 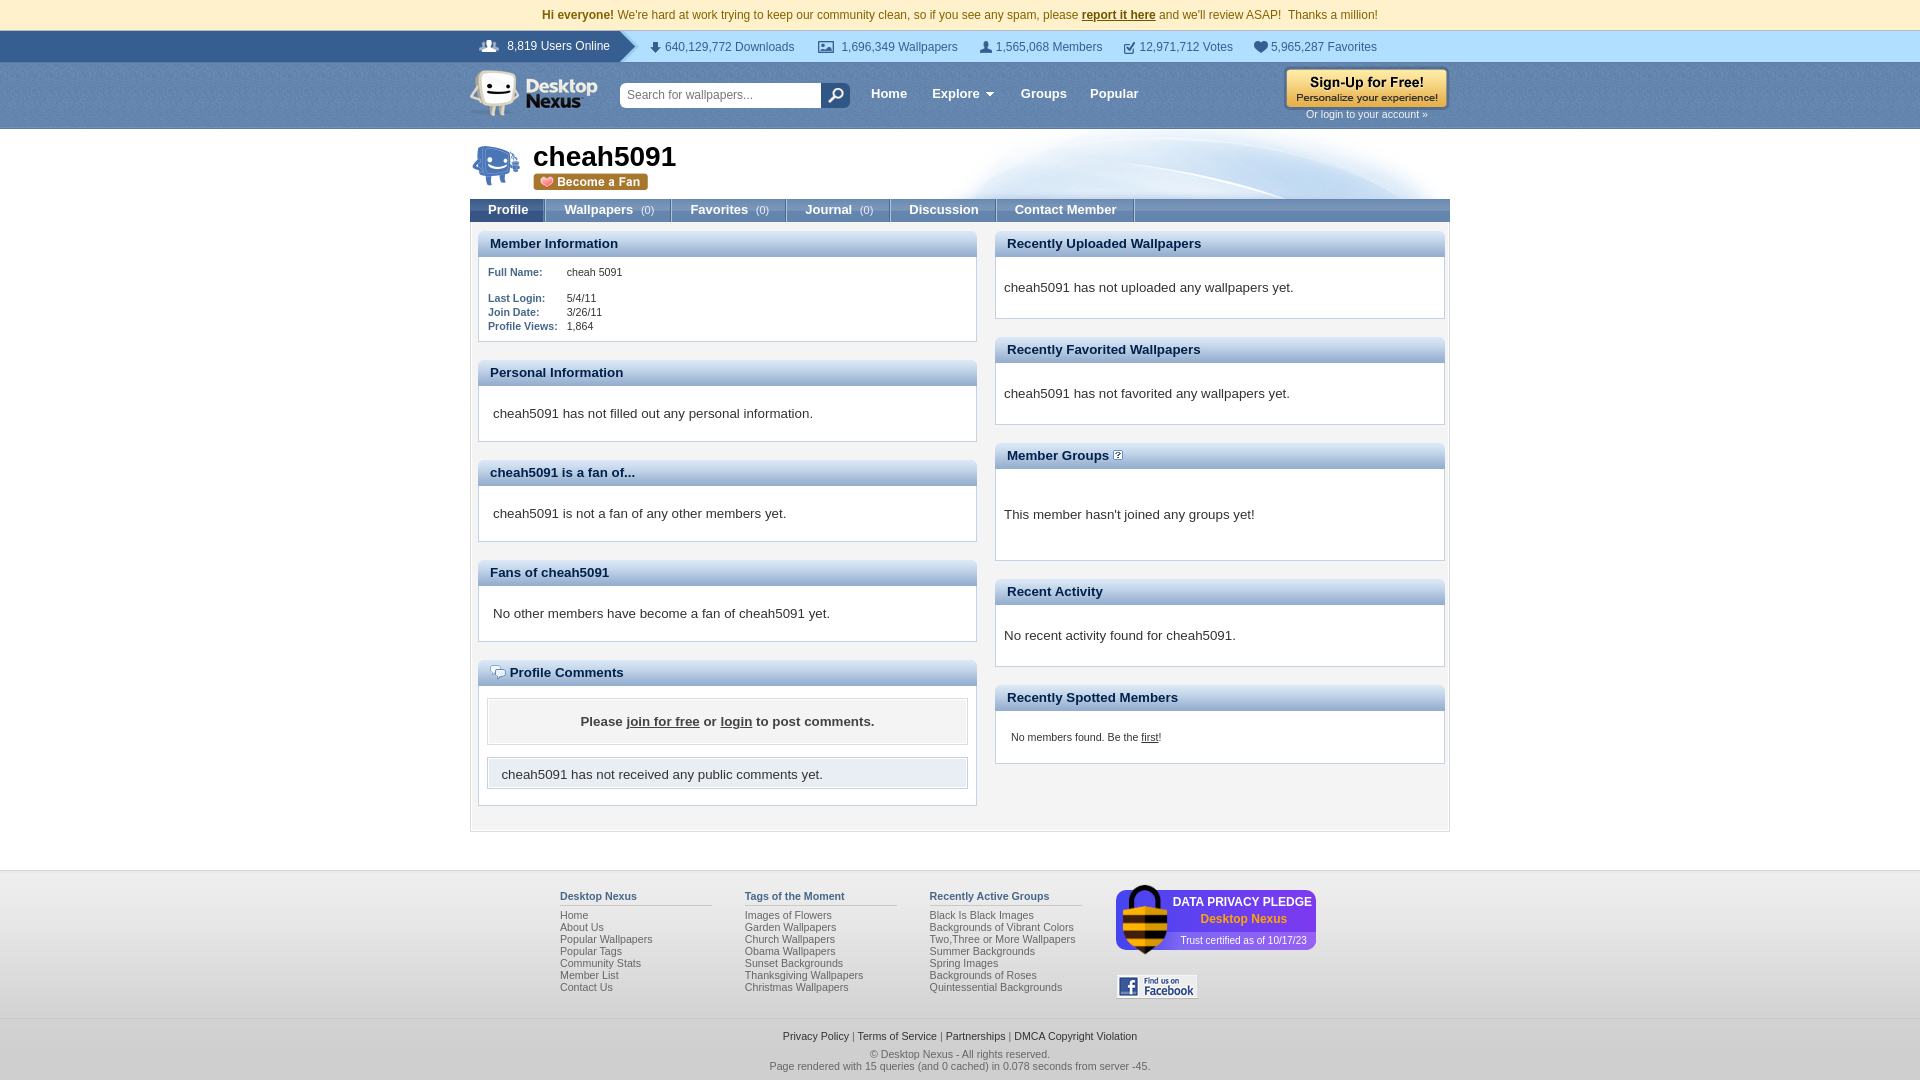 What do you see at coordinates (534, 92) in the screenshot?
I see `Desktop Nexus Wallpapers` at bounding box center [534, 92].